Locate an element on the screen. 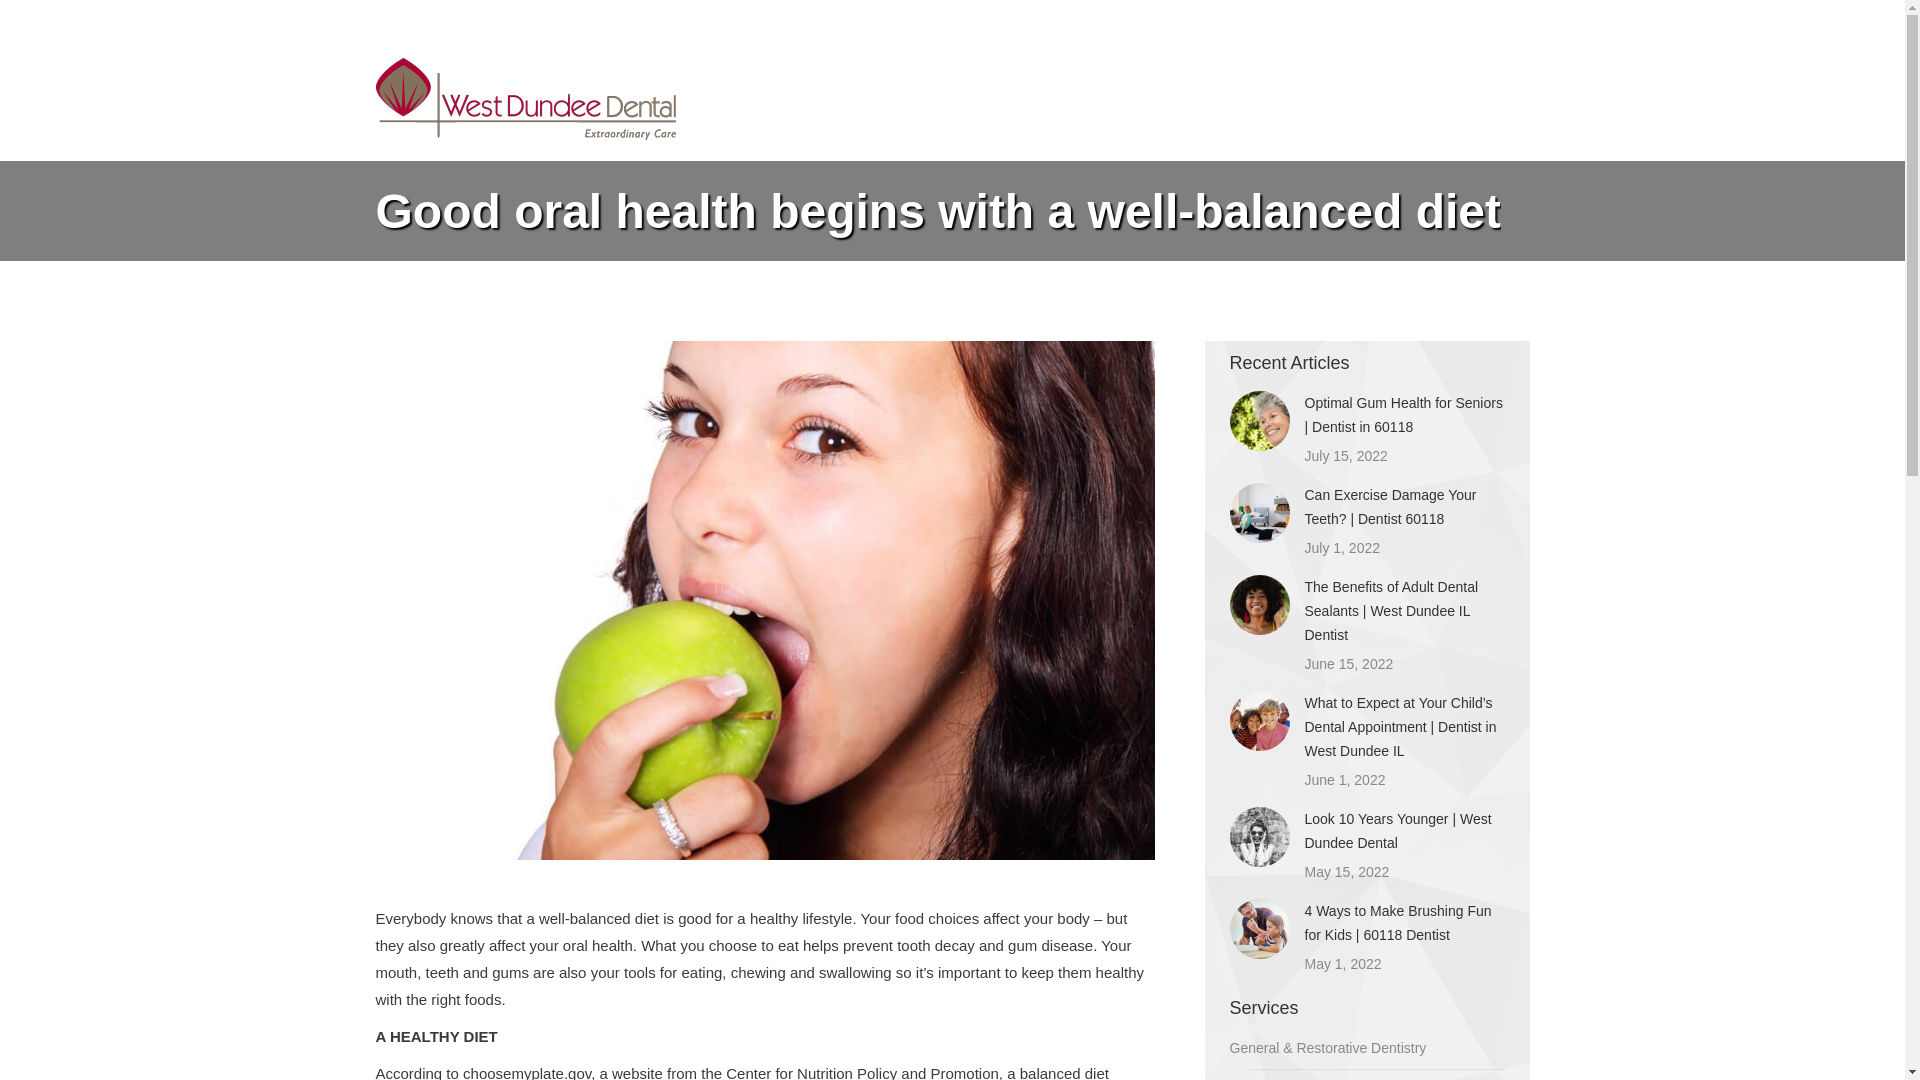 The height and width of the screenshot is (1080, 1920). Contact Us is located at coordinates (1436, 98).